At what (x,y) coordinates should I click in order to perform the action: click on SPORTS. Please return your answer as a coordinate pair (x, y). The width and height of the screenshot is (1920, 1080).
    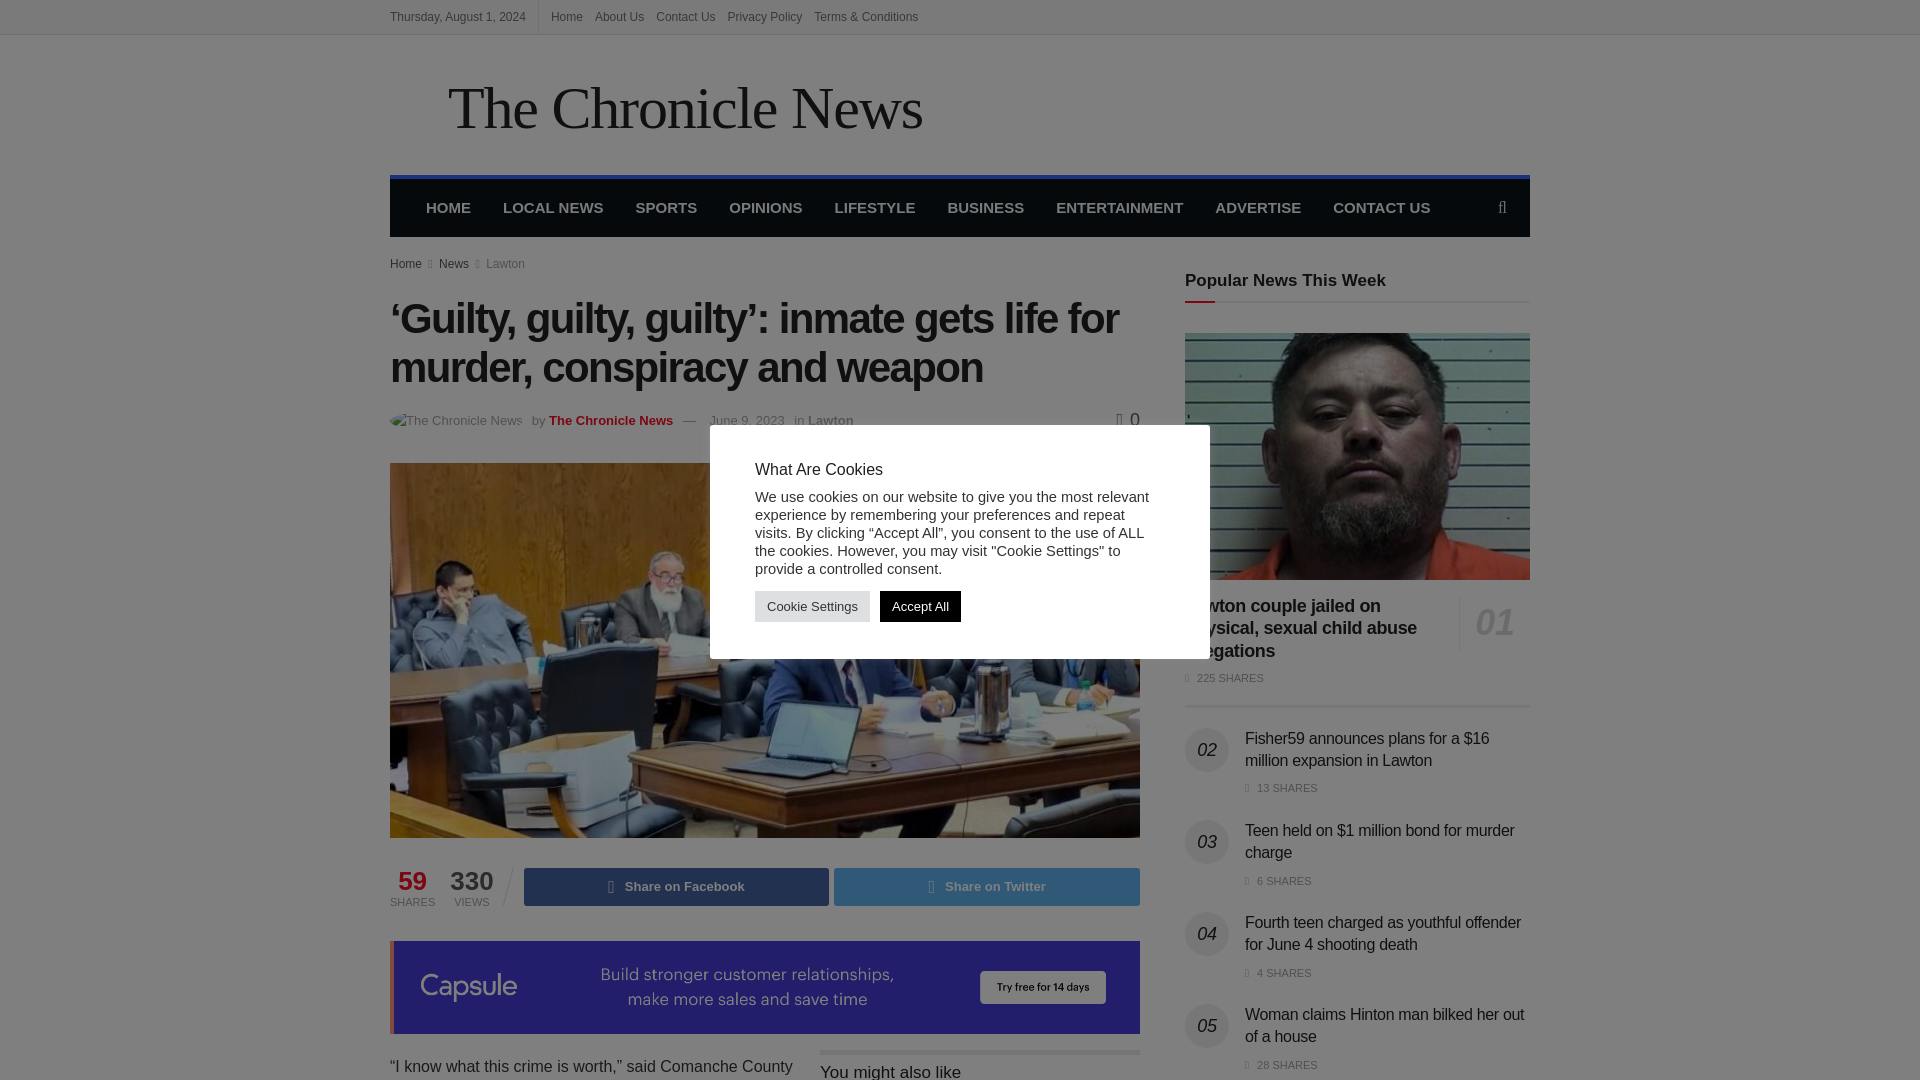
    Looking at the image, I should click on (667, 208).